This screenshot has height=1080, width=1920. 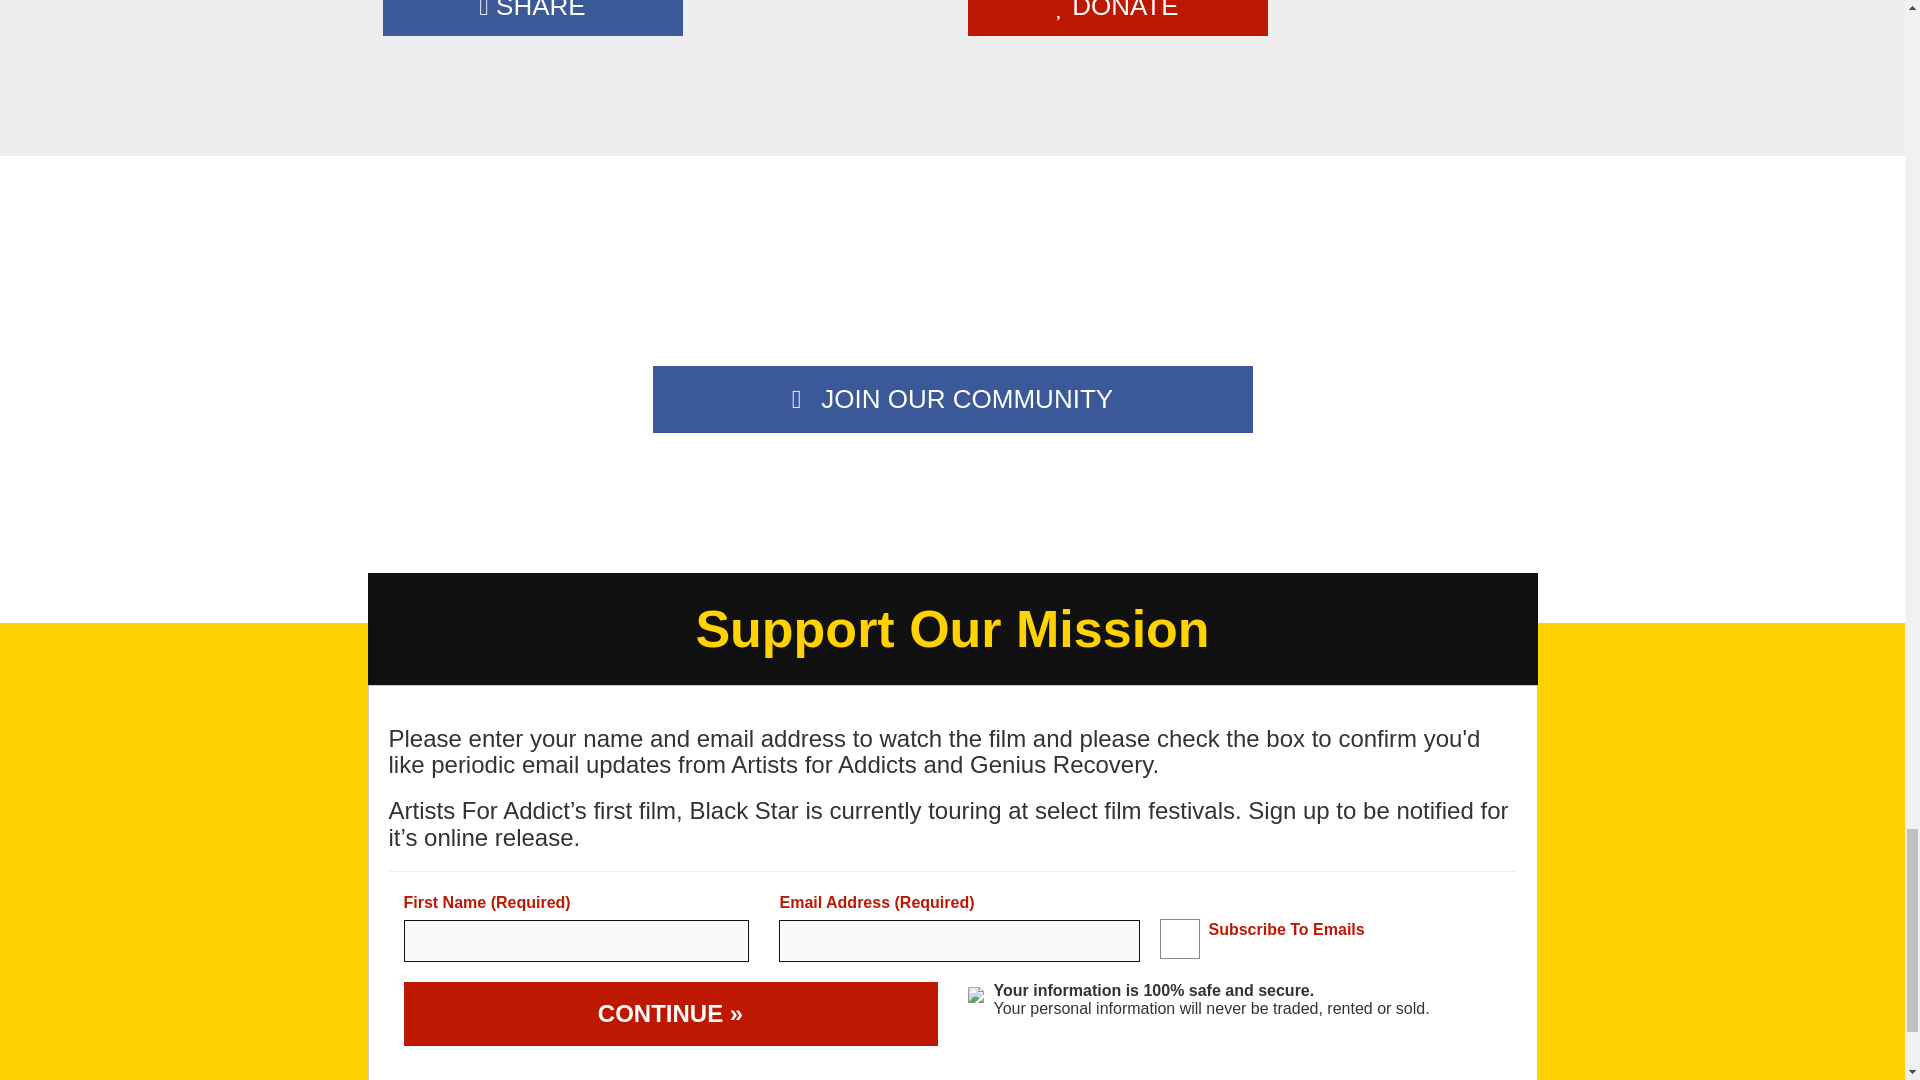 I want to click on SHARE, so click(x=532, y=18).